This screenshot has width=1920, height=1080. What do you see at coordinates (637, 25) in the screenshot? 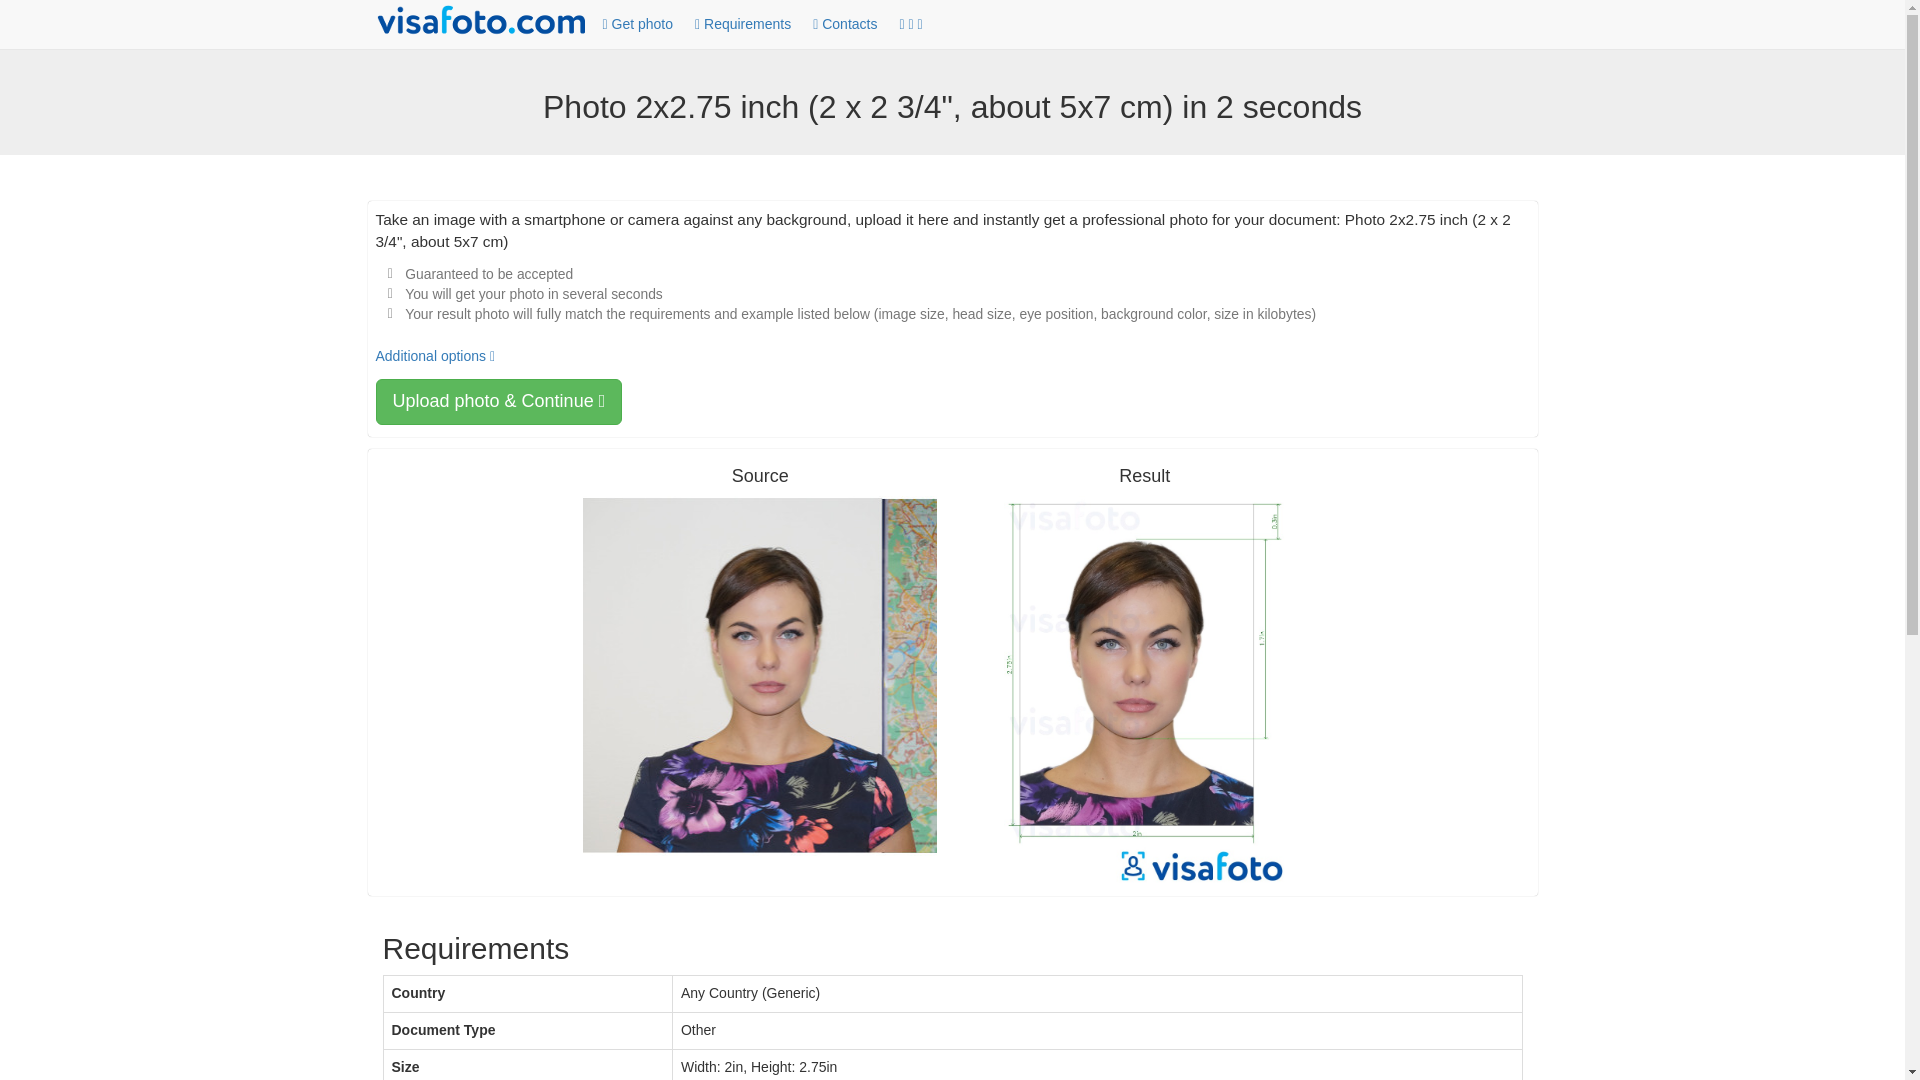
I see `Get photo` at bounding box center [637, 25].